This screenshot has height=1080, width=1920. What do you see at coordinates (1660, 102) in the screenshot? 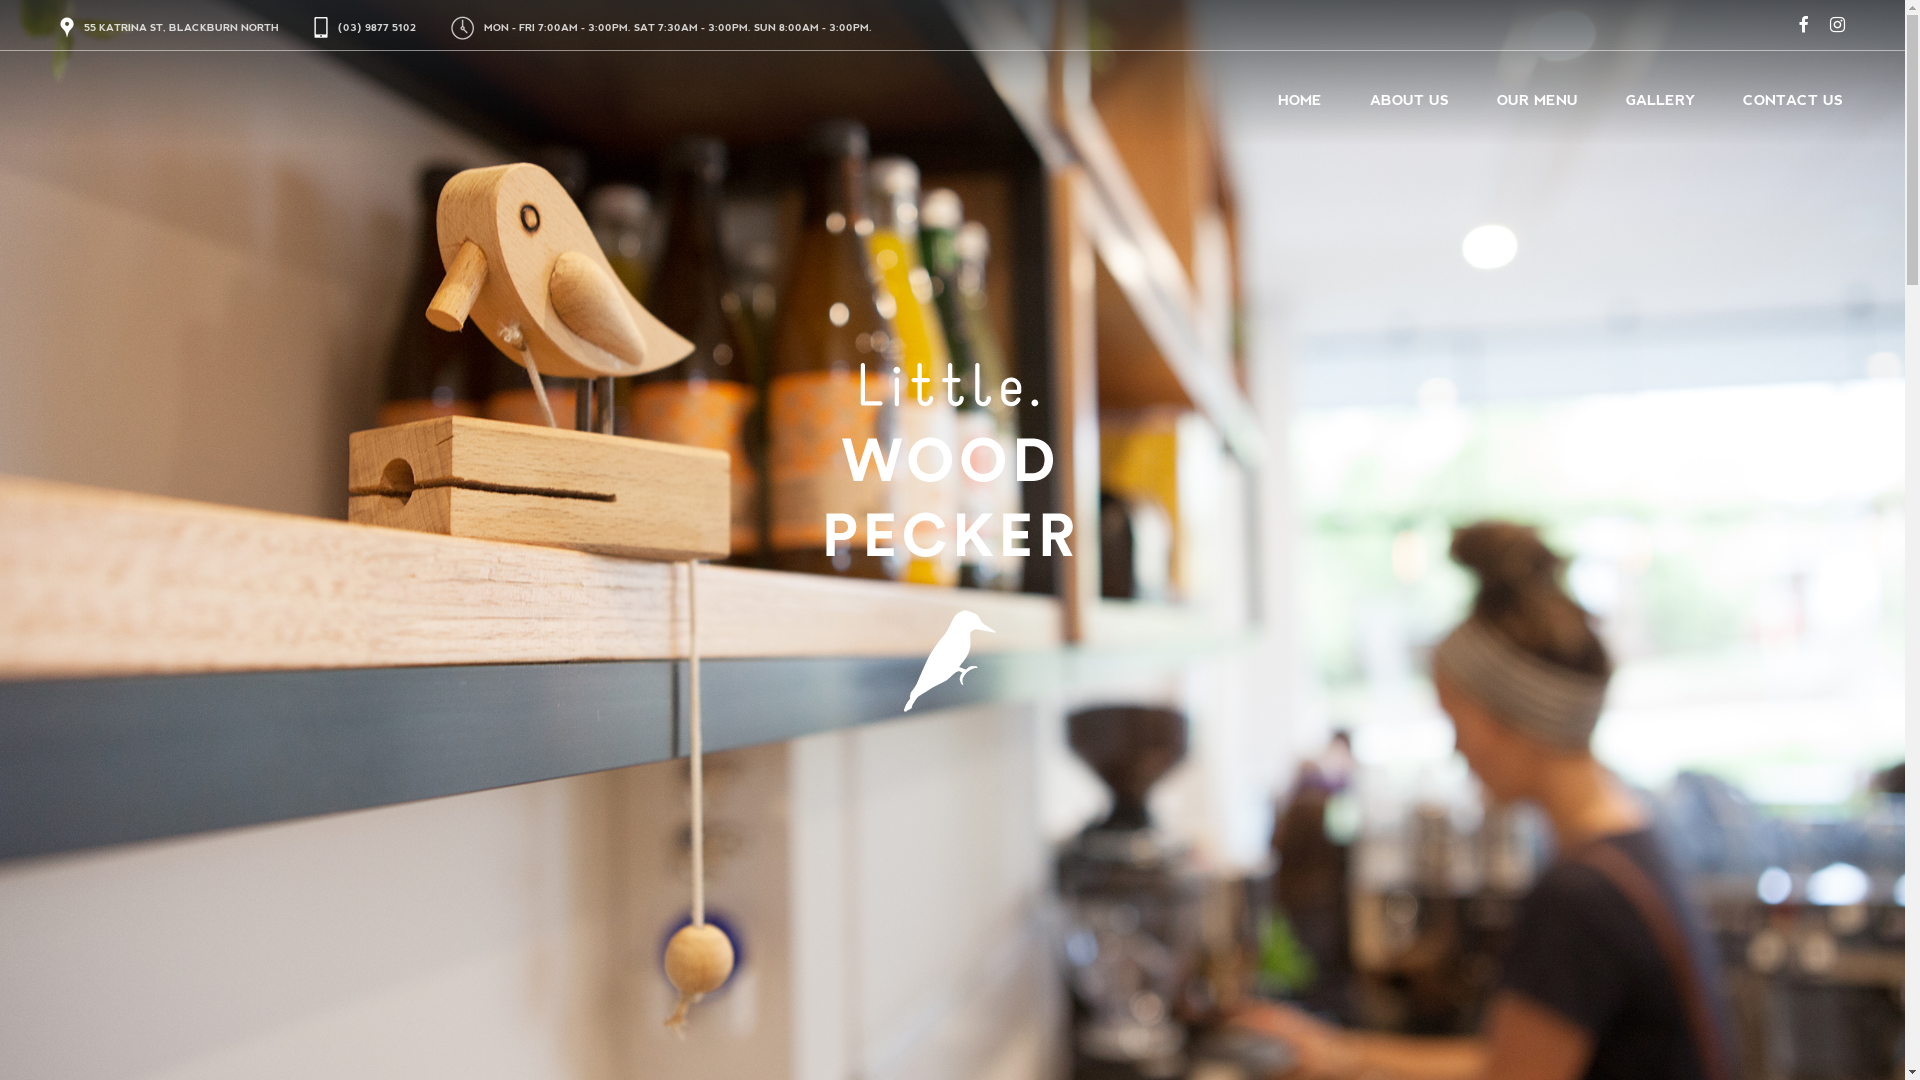
I see `GALLERY` at bounding box center [1660, 102].